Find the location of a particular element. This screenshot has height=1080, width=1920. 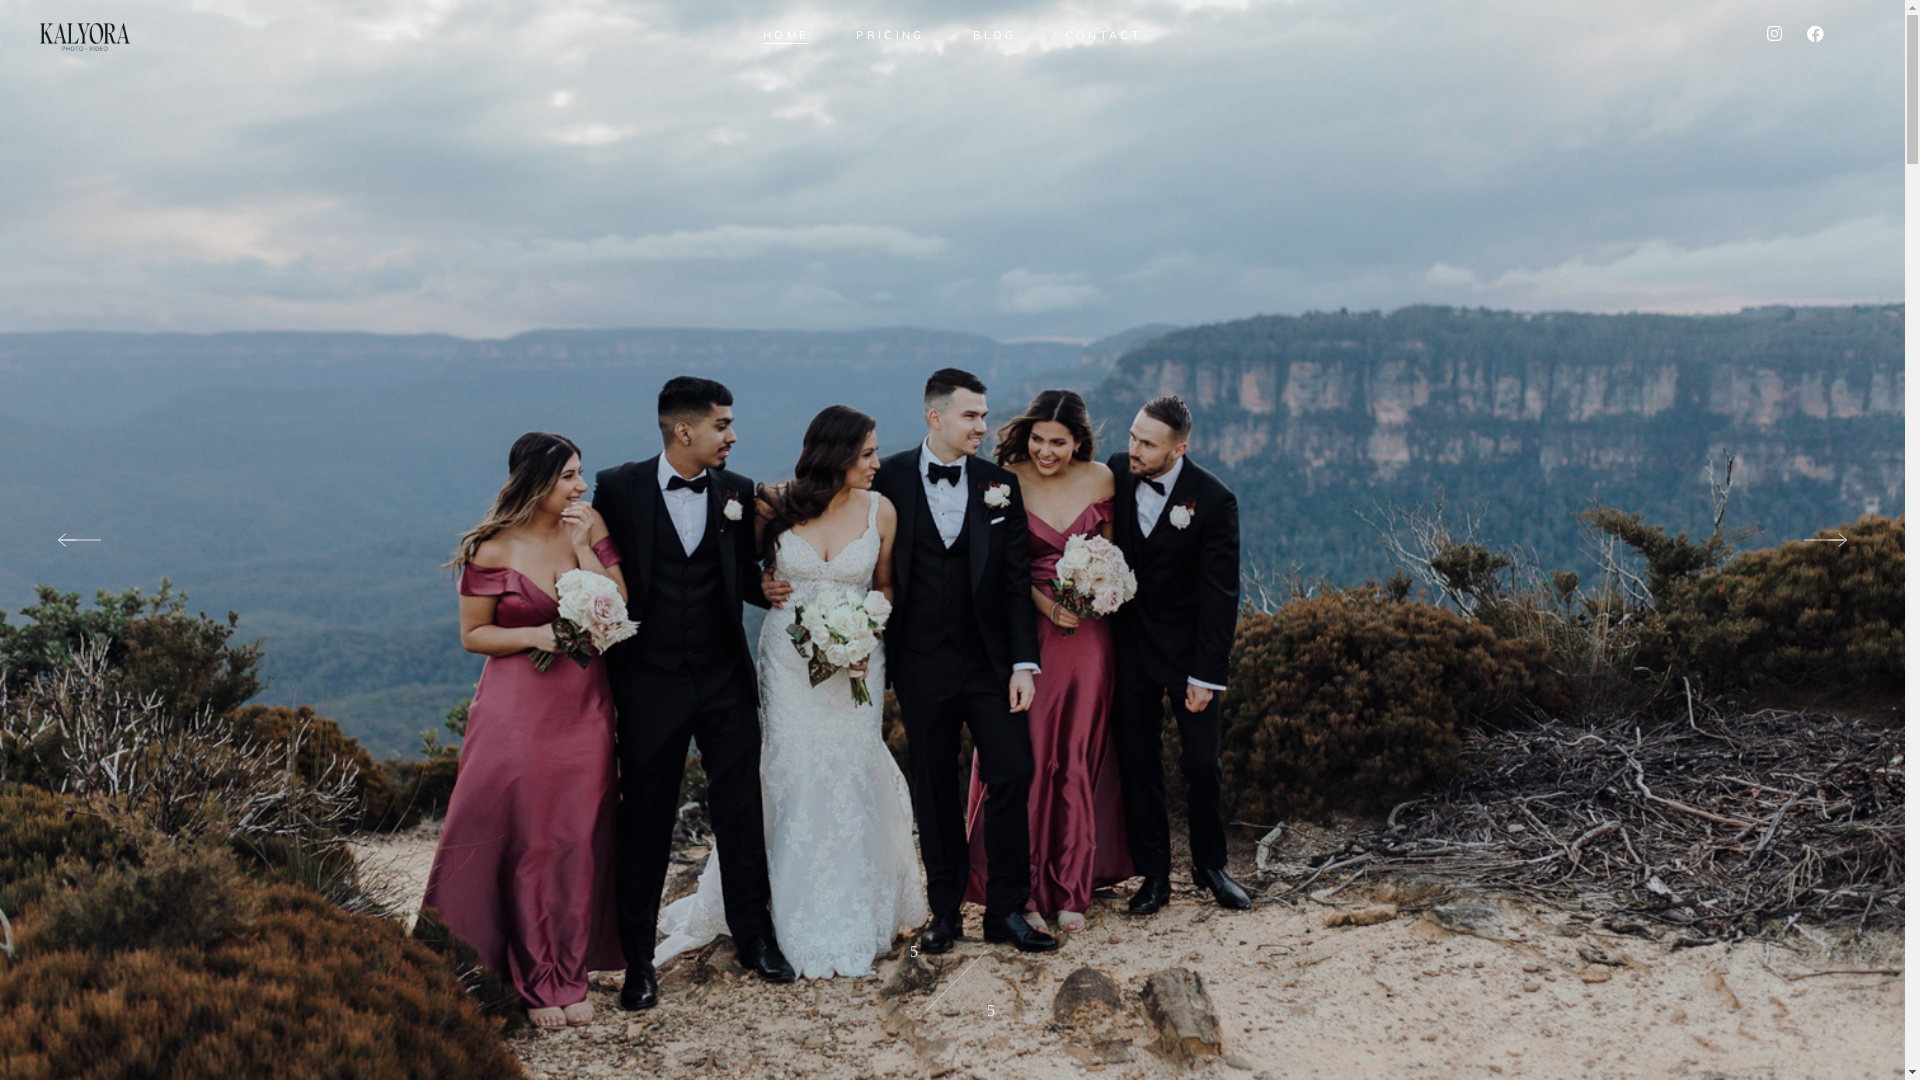

CONTACT is located at coordinates (1104, 36).